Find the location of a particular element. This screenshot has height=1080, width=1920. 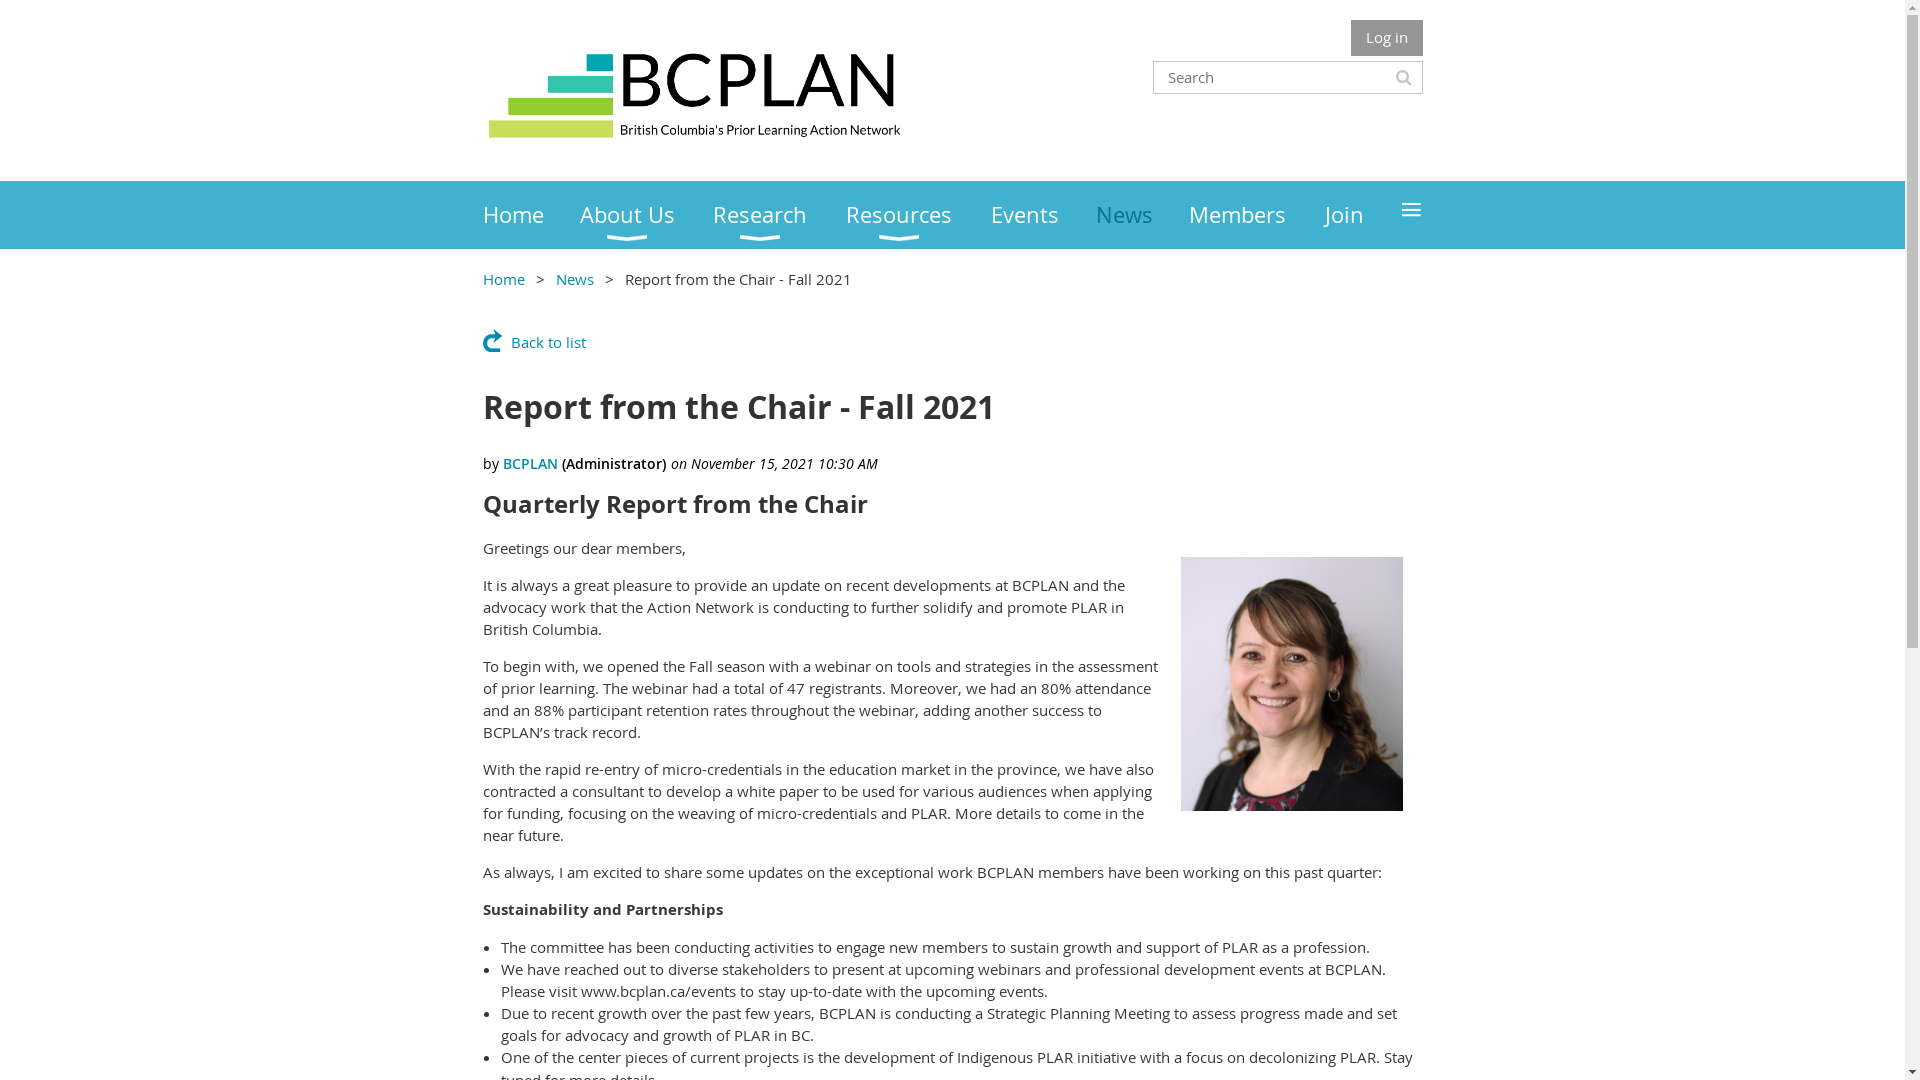

Members is located at coordinates (1257, 215).